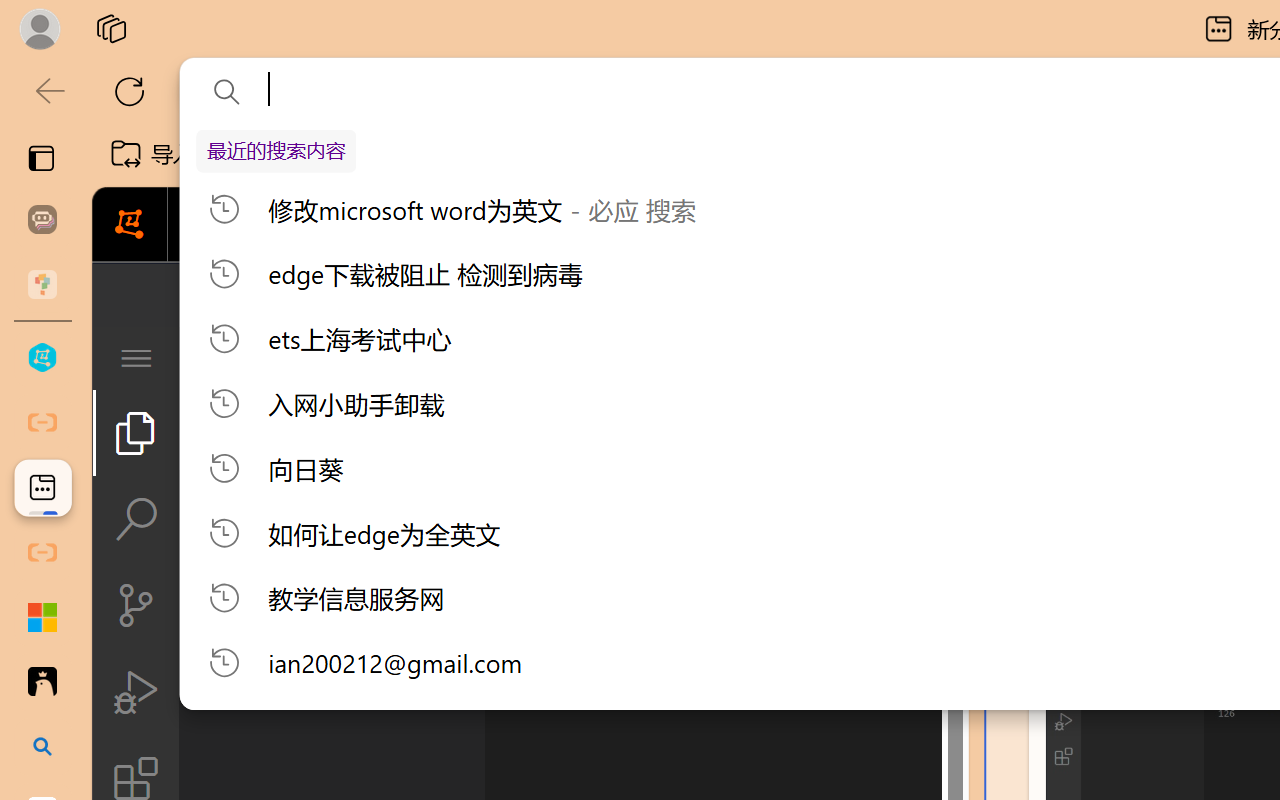 Image resolution: width=1280 pixels, height=800 pixels. What do you see at coordinates (331, 409) in the screenshot?
I see `Explorer Section: wangyian` at bounding box center [331, 409].